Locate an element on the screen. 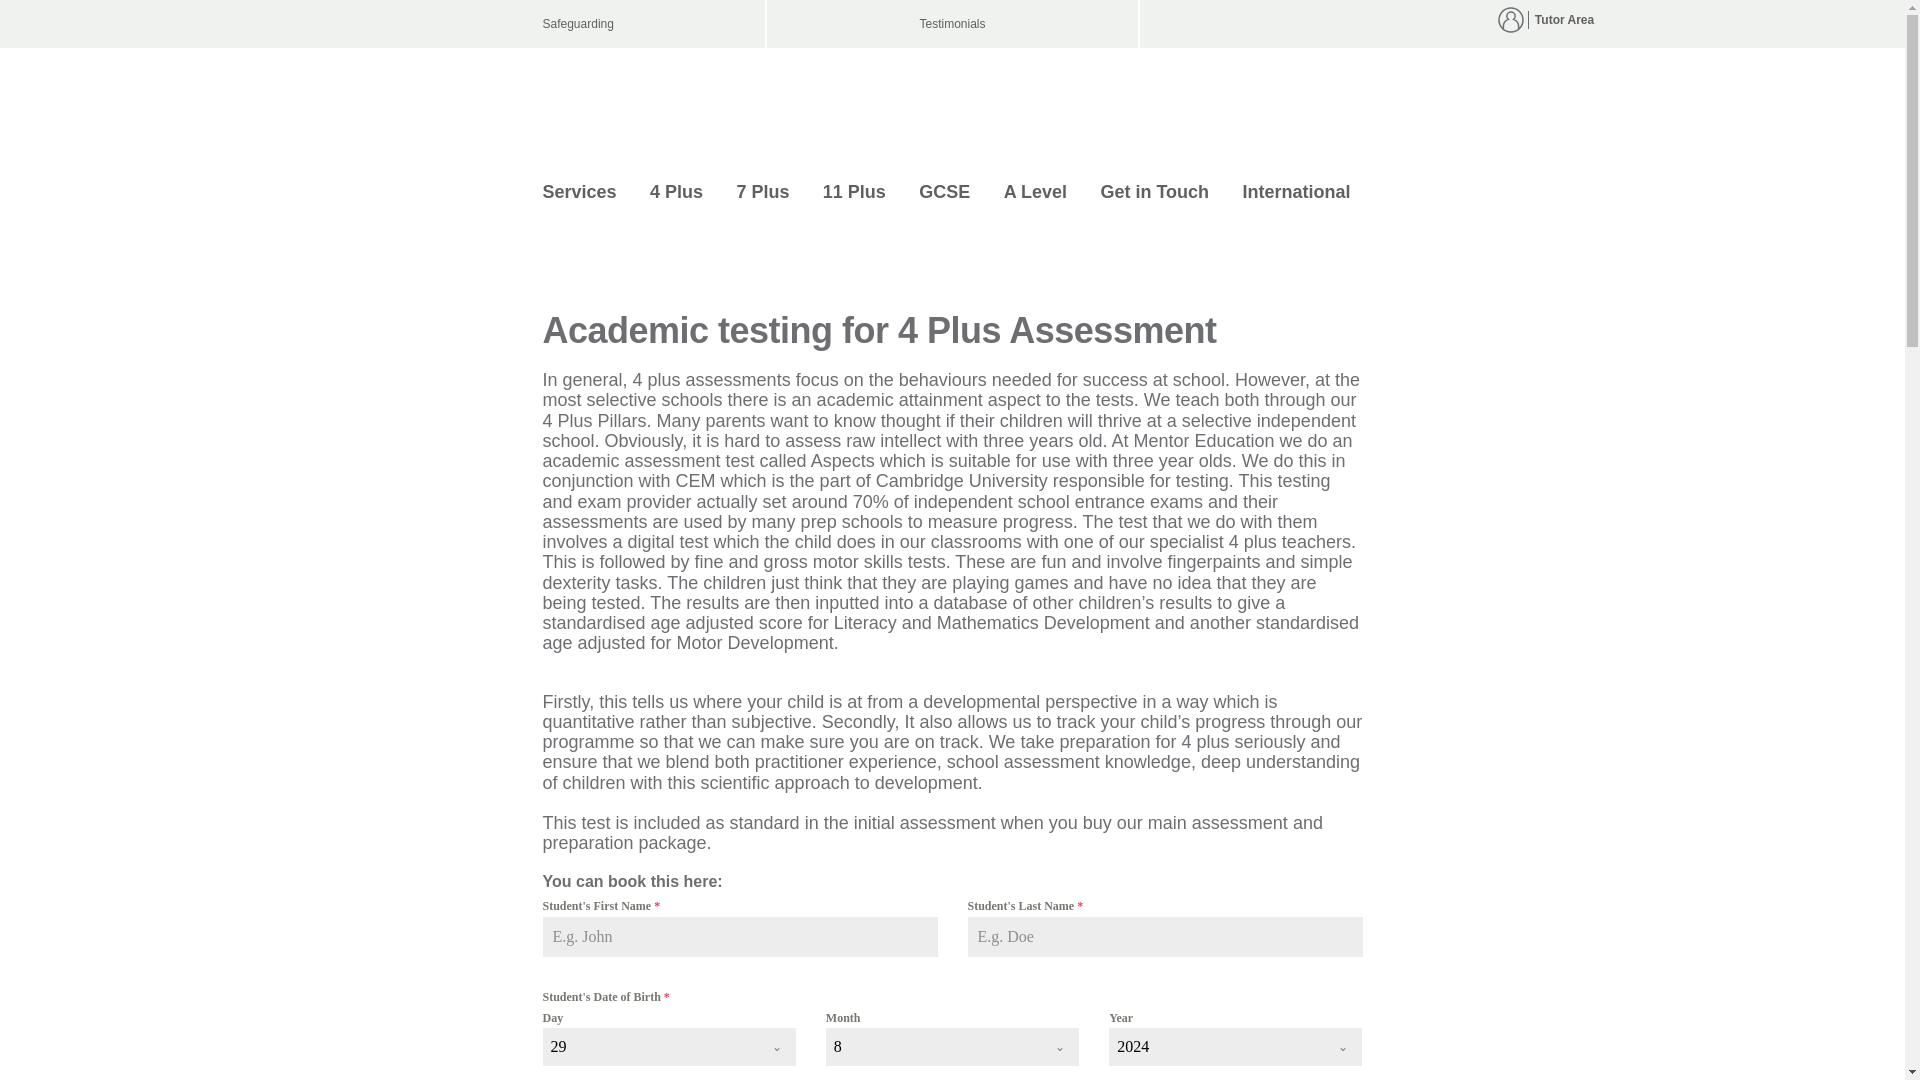 The image size is (1920, 1080). Services is located at coordinates (578, 191).